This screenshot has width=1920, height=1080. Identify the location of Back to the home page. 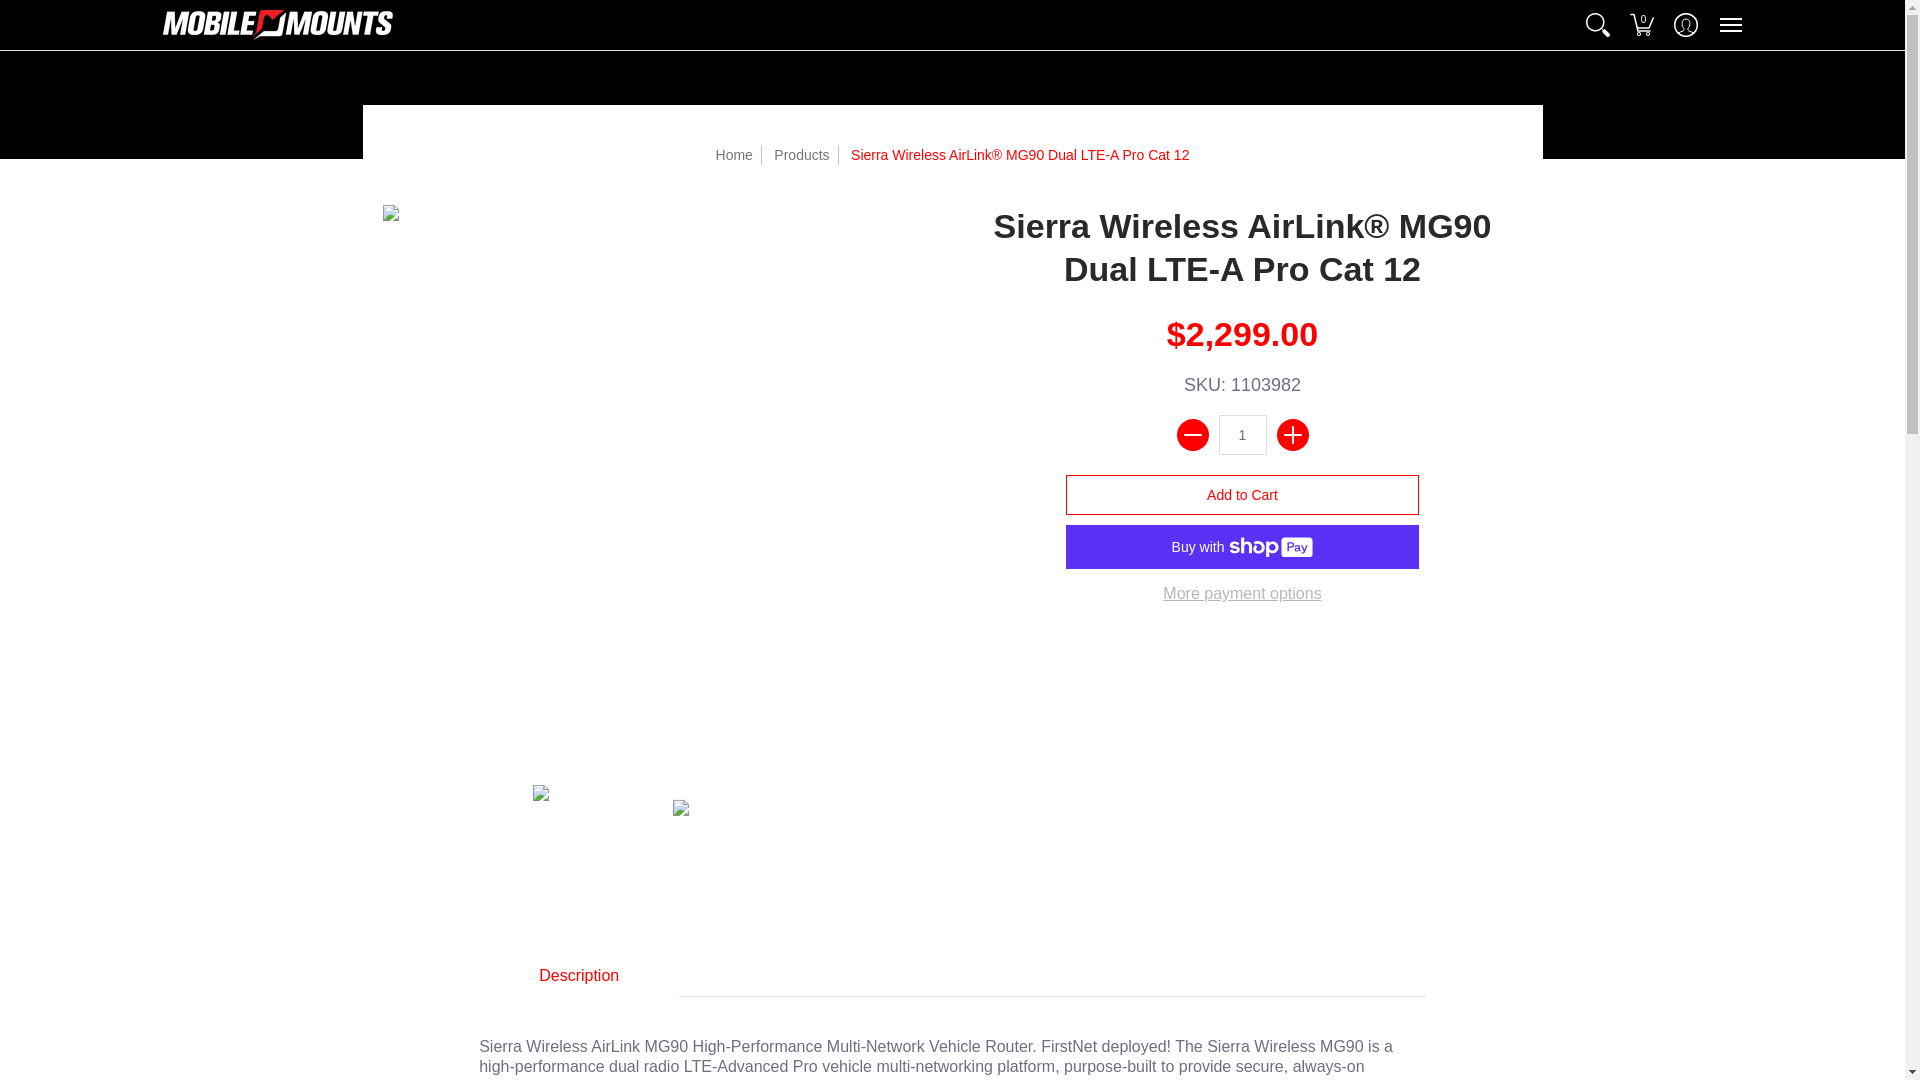
(734, 154).